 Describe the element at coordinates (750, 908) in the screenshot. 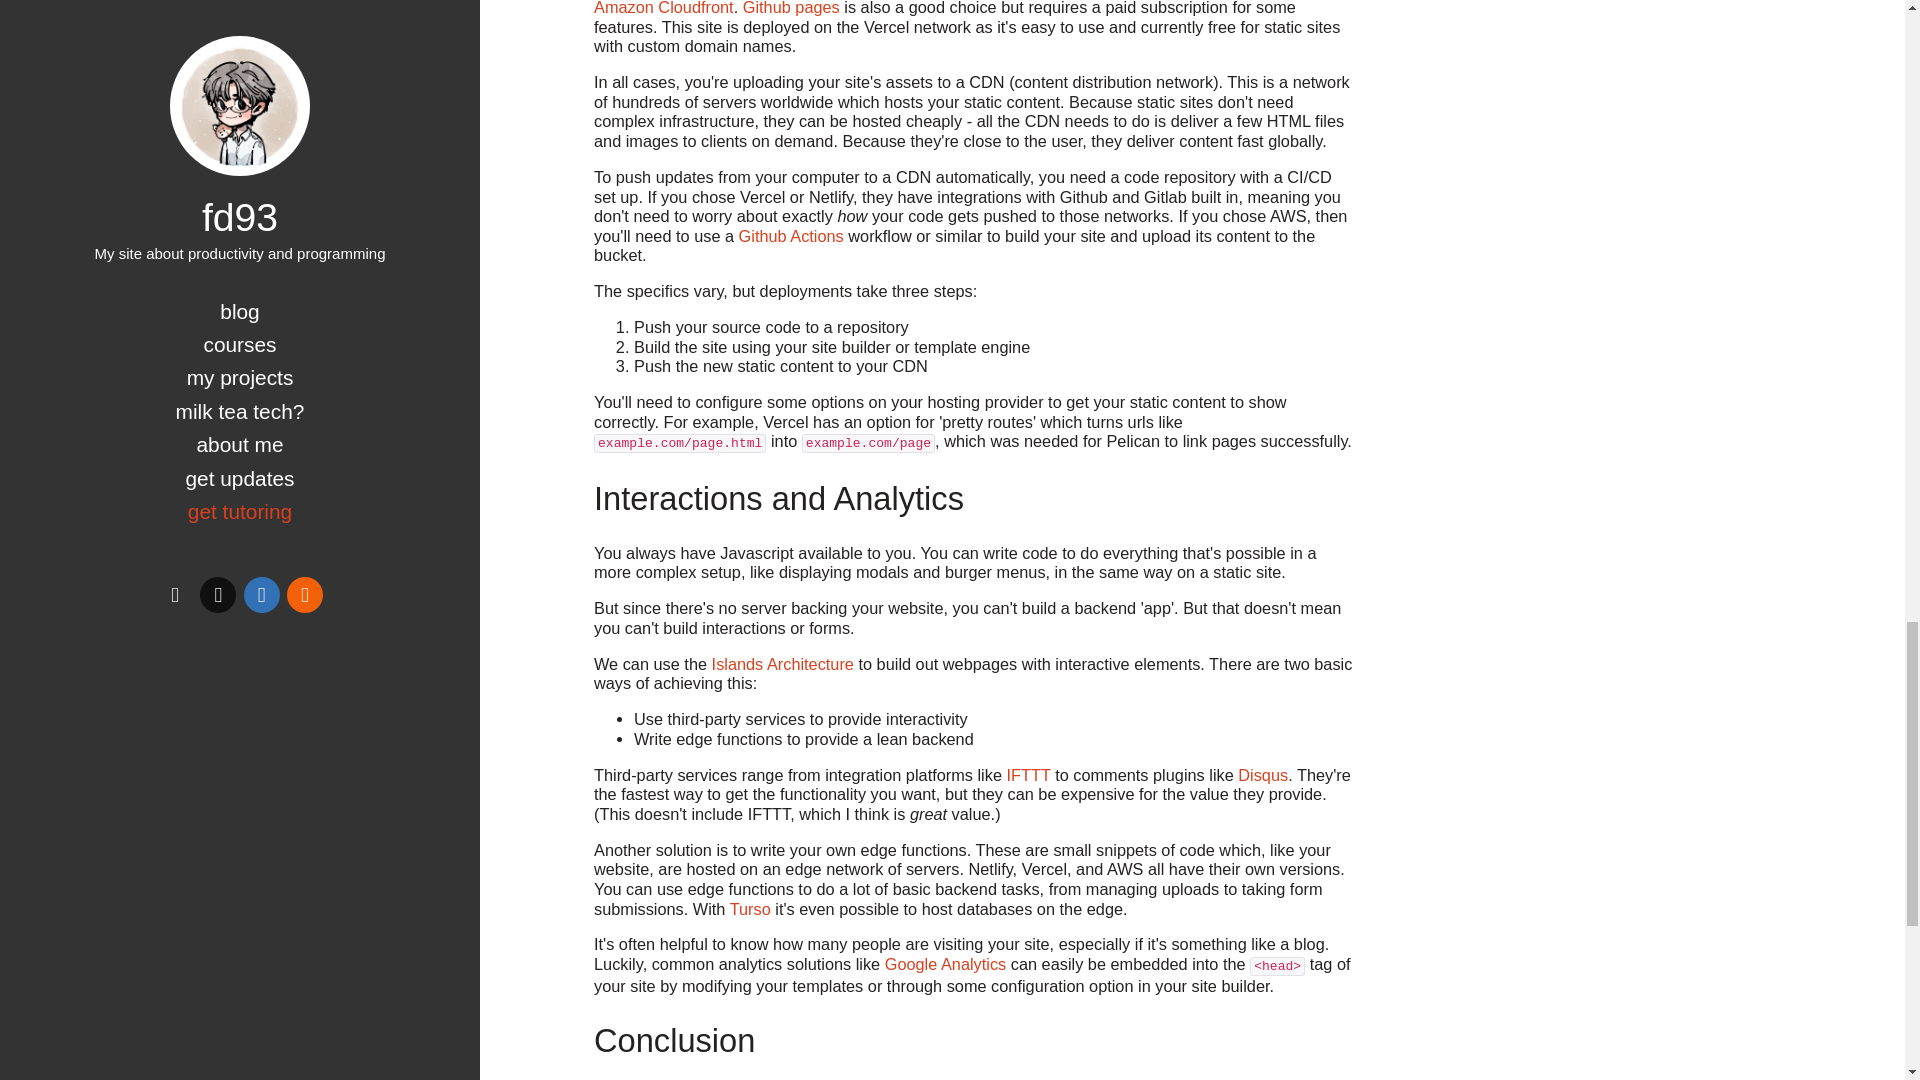

I see `Turso` at that location.